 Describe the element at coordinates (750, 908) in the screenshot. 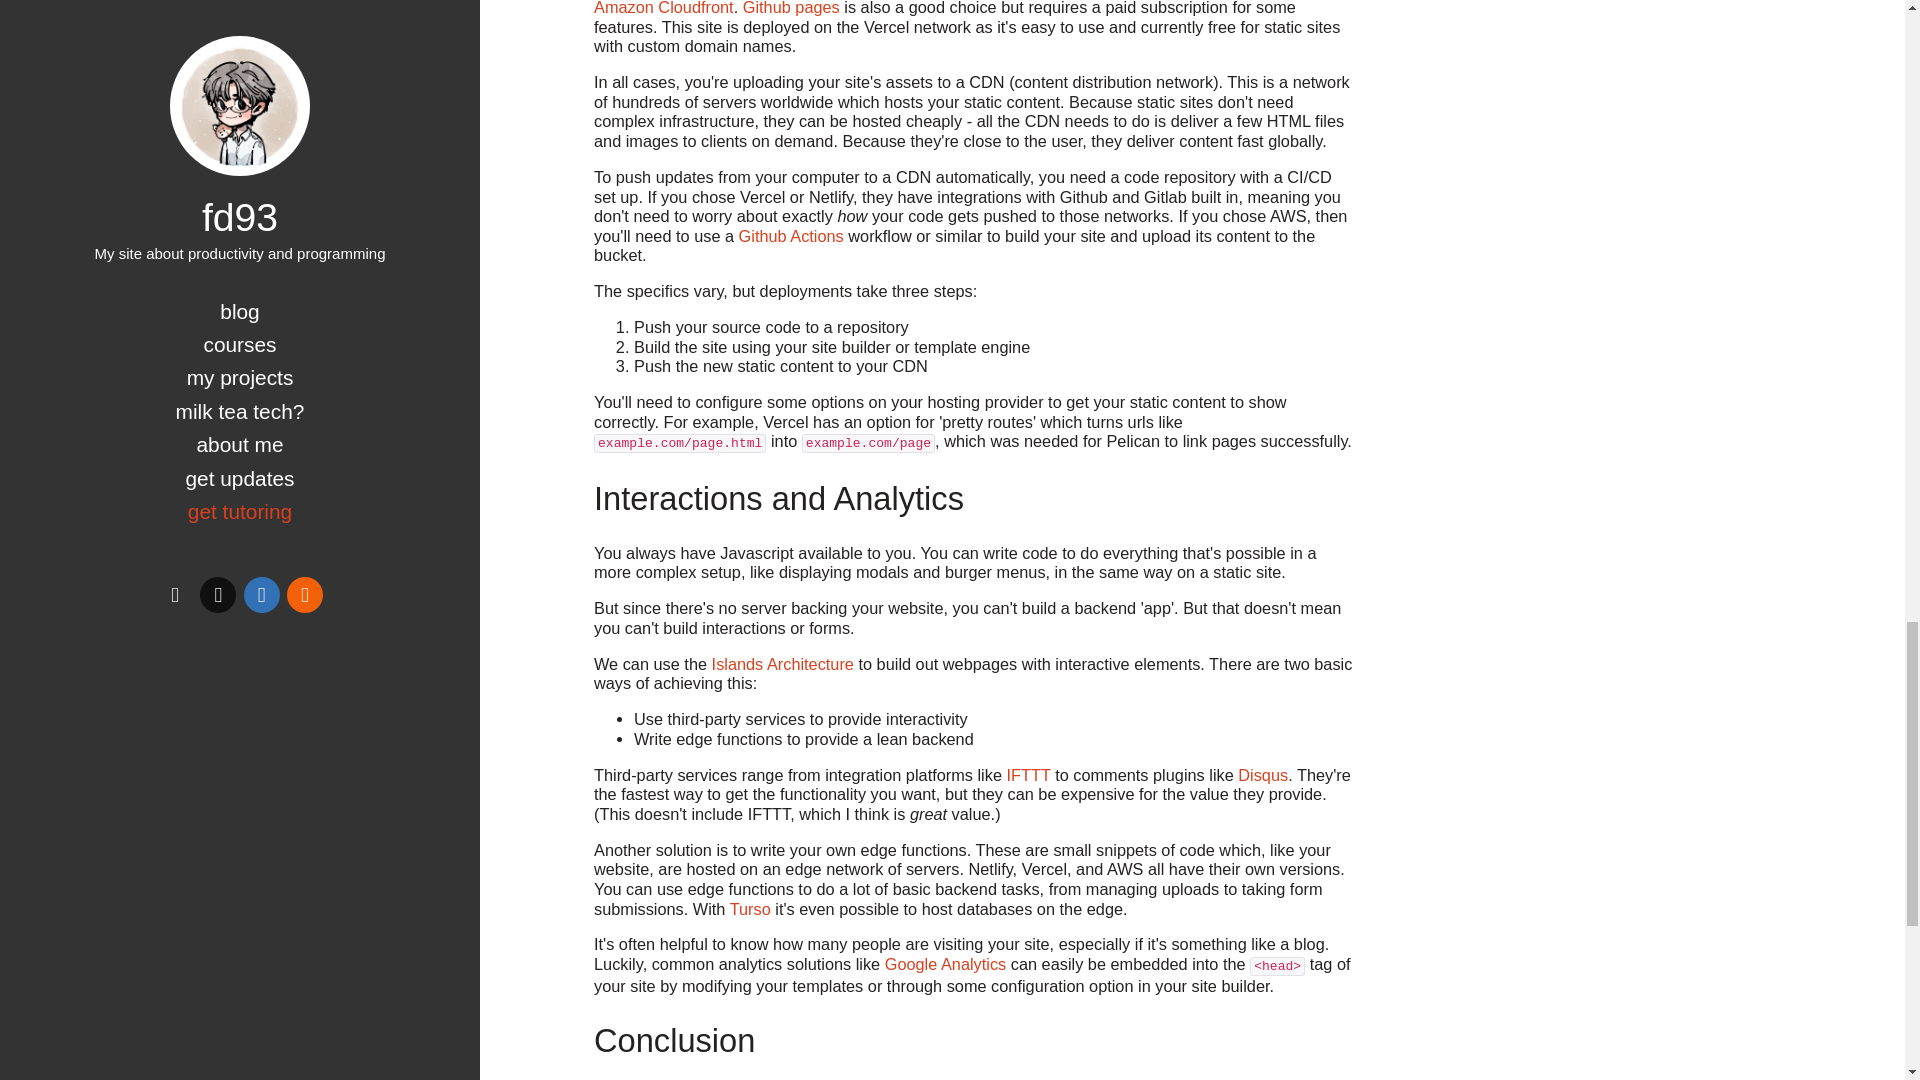

I see `Turso` at that location.